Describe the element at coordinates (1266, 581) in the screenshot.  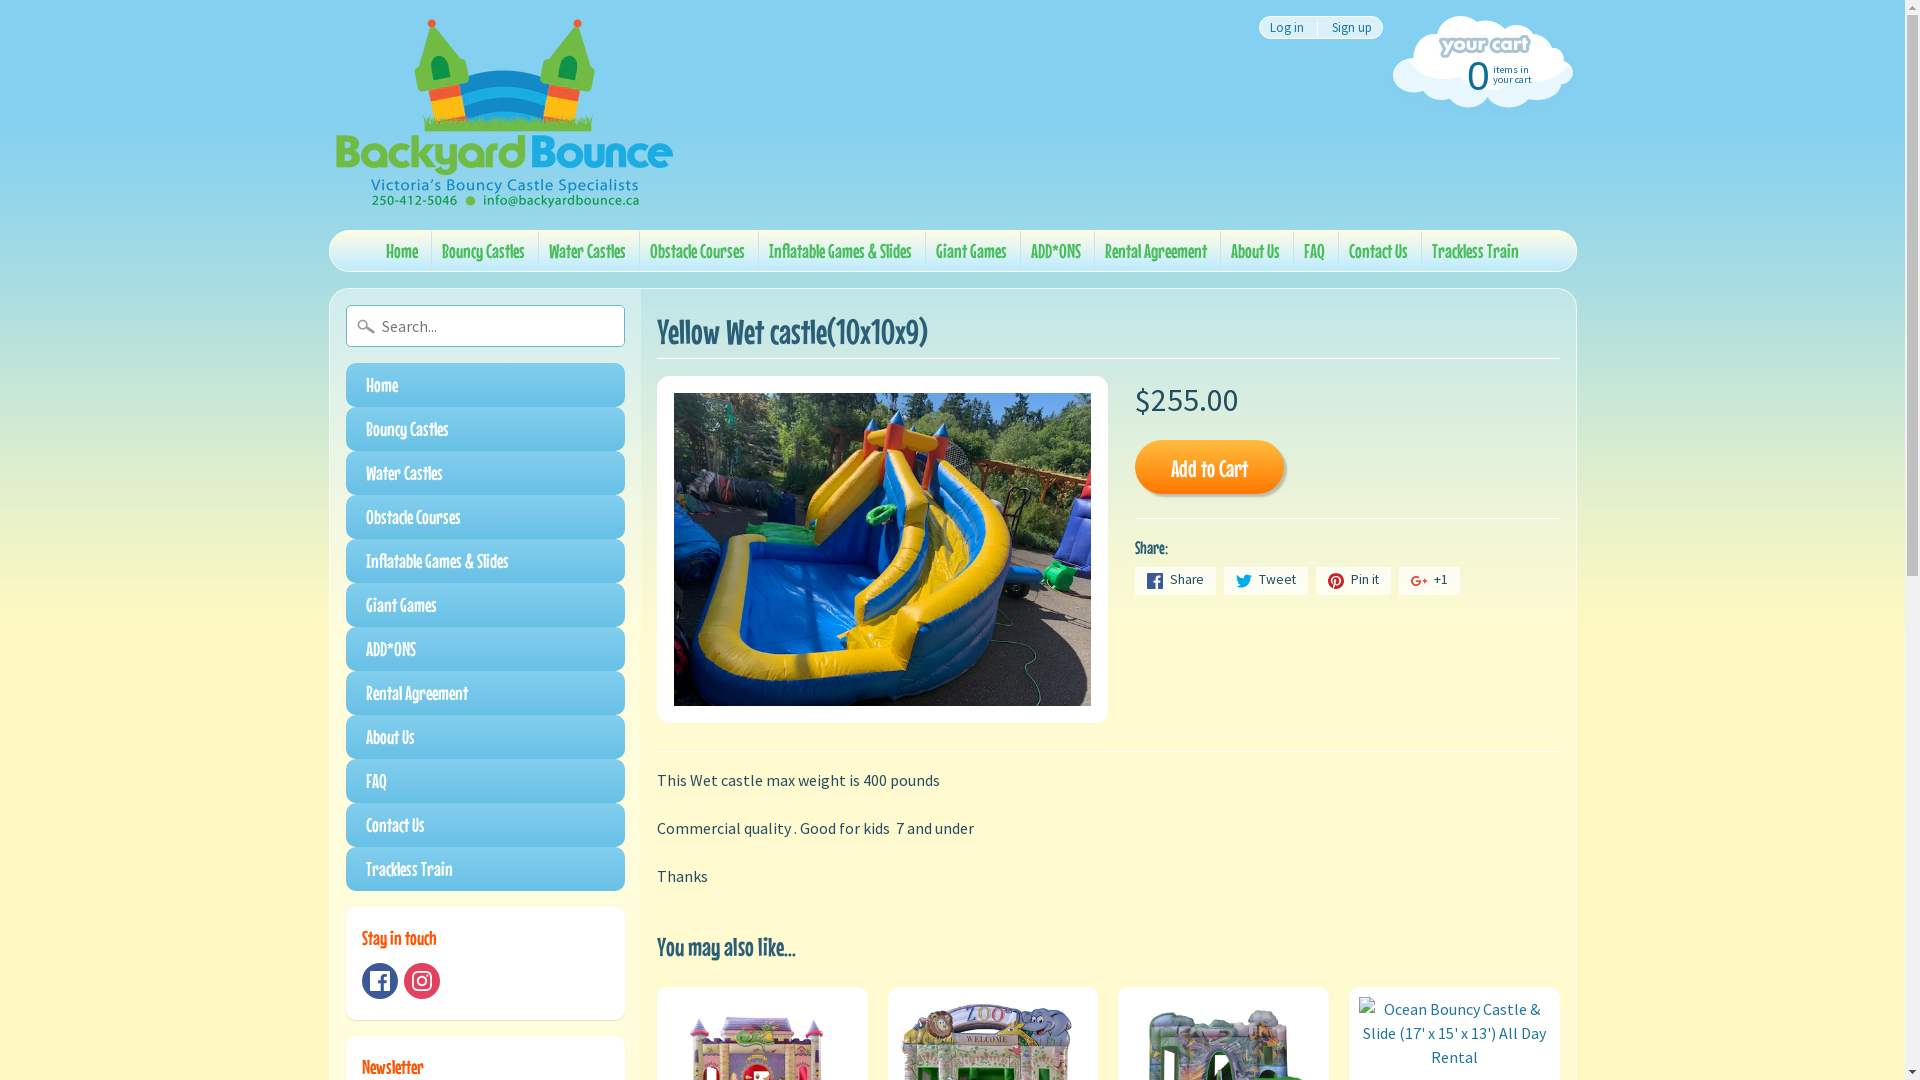
I see `Tweet` at that location.